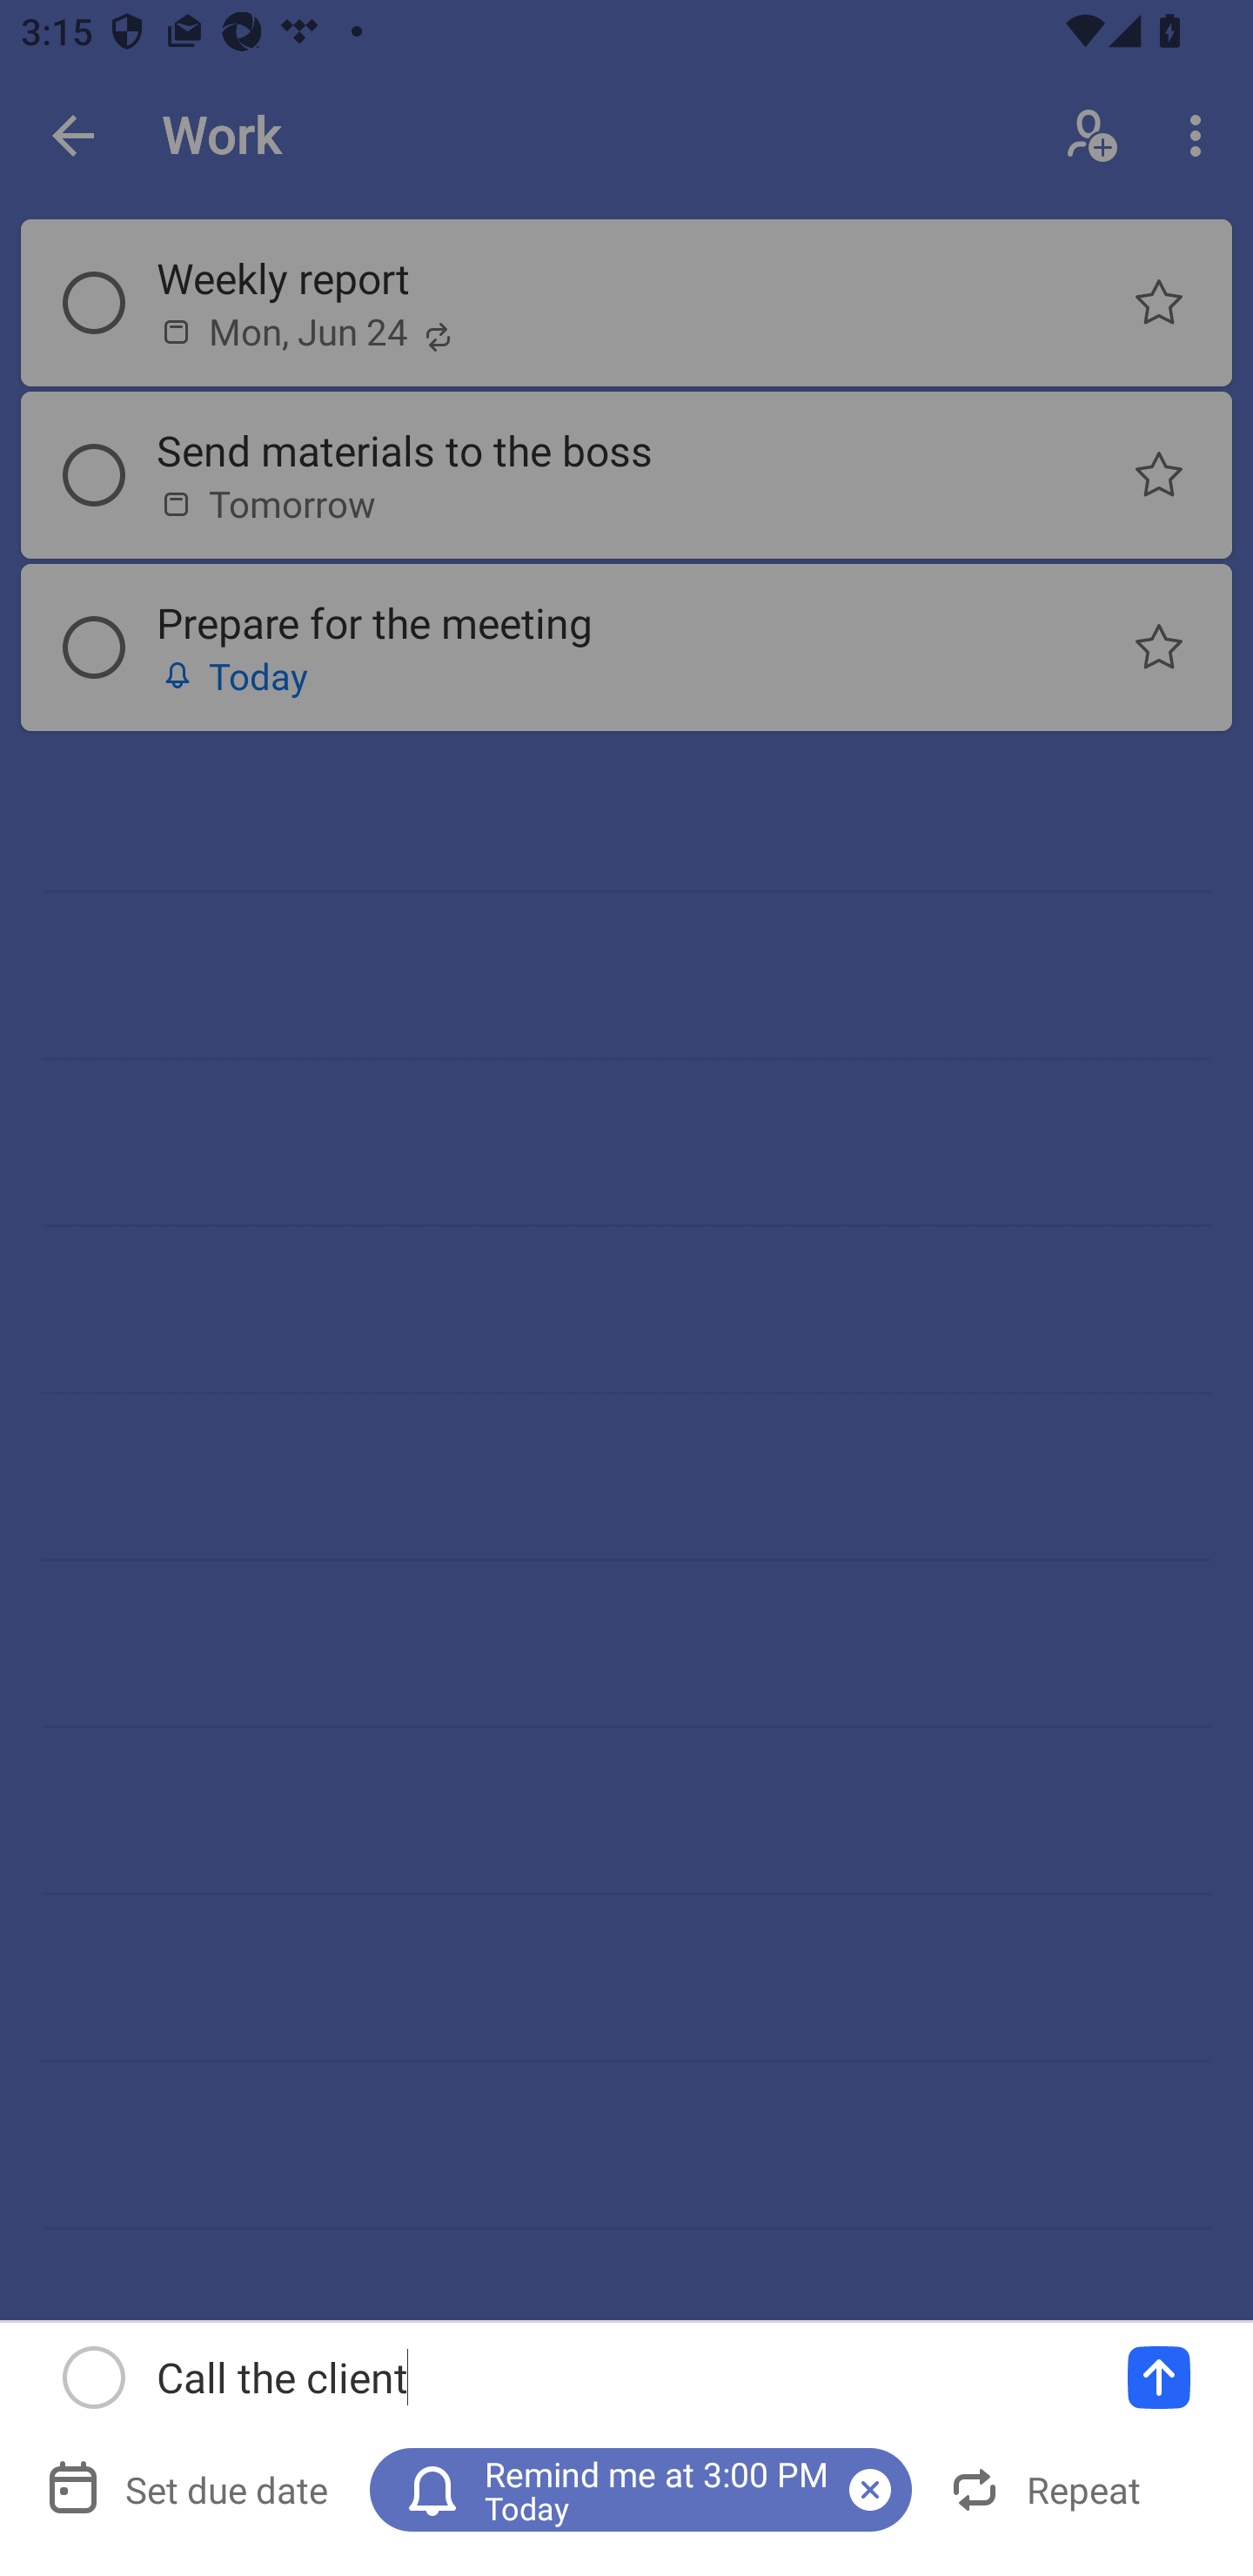 This screenshot has height=2576, width=1253. What do you see at coordinates (1159, 2378) in the screenshot?
I see `Add a task` at bounding box center [1159, 2378].